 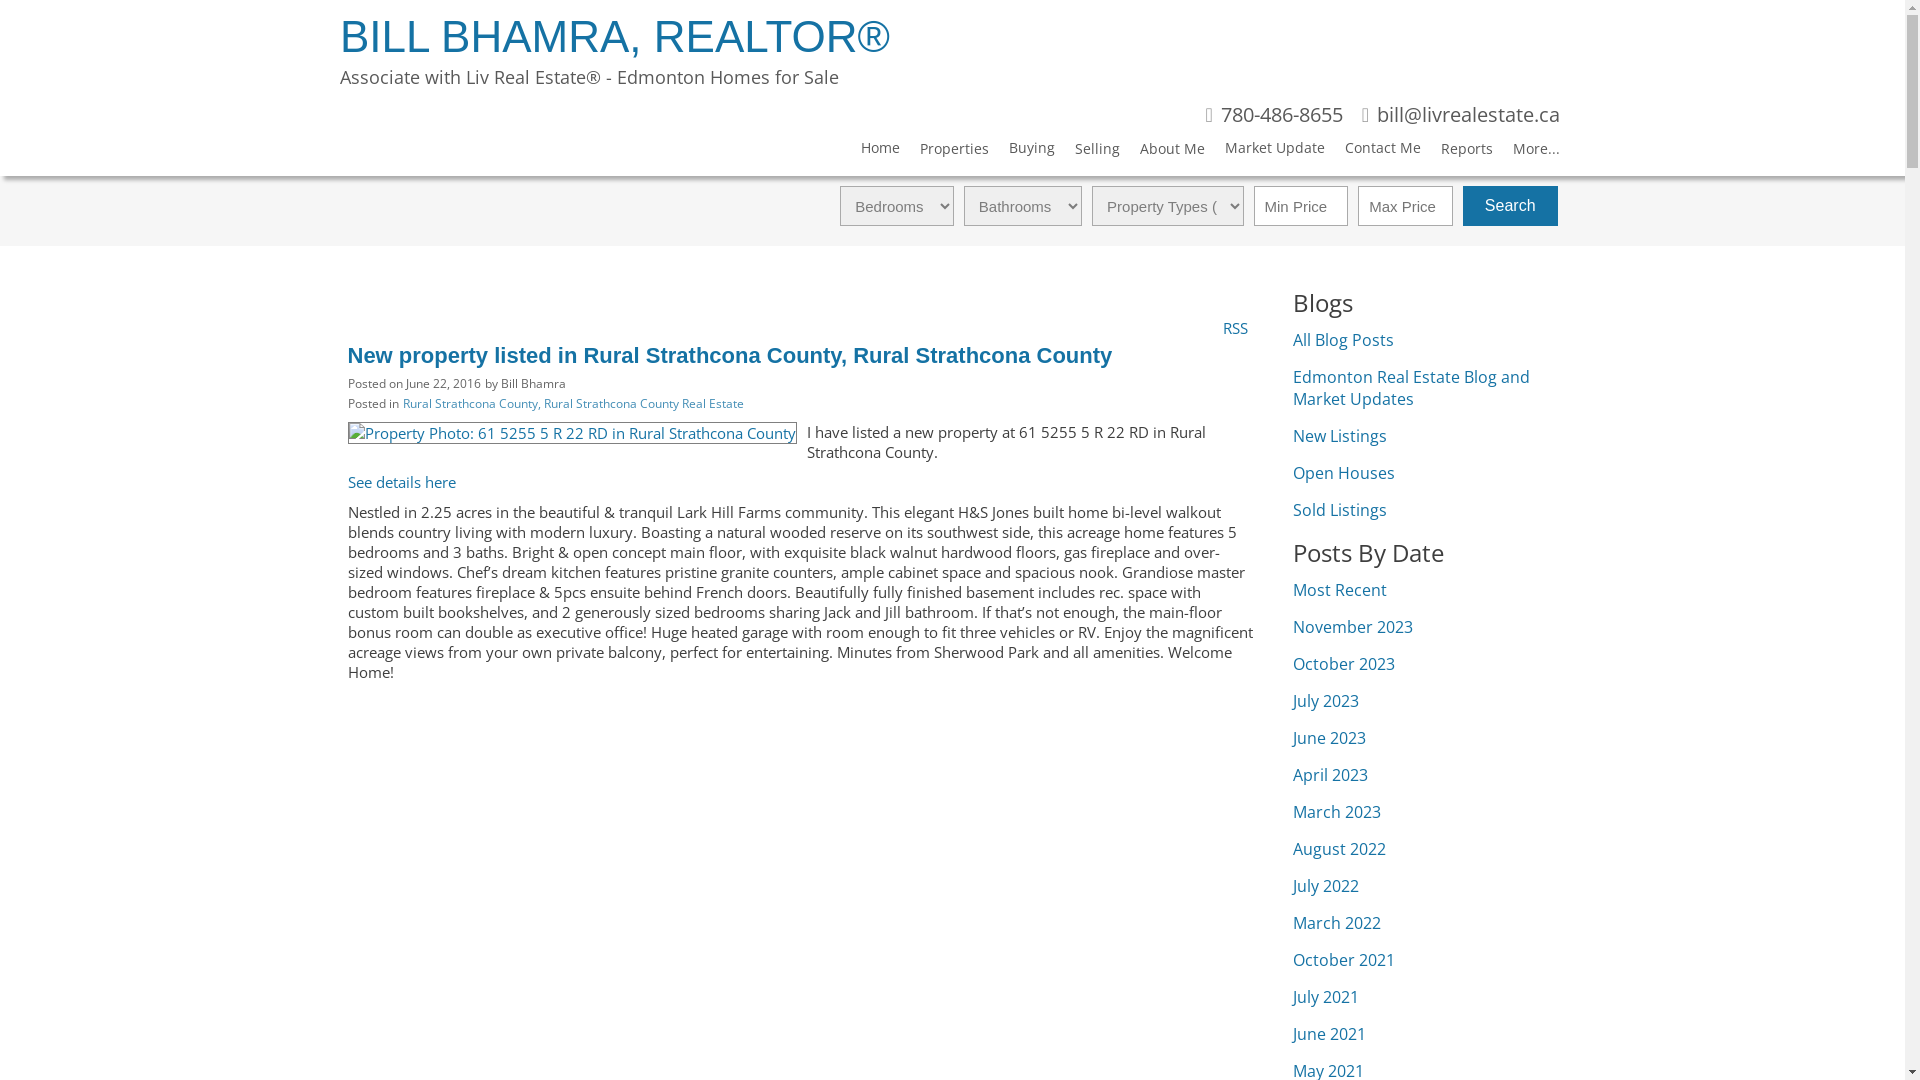 I want to click on July 2022, so click(x=1325, y=886).